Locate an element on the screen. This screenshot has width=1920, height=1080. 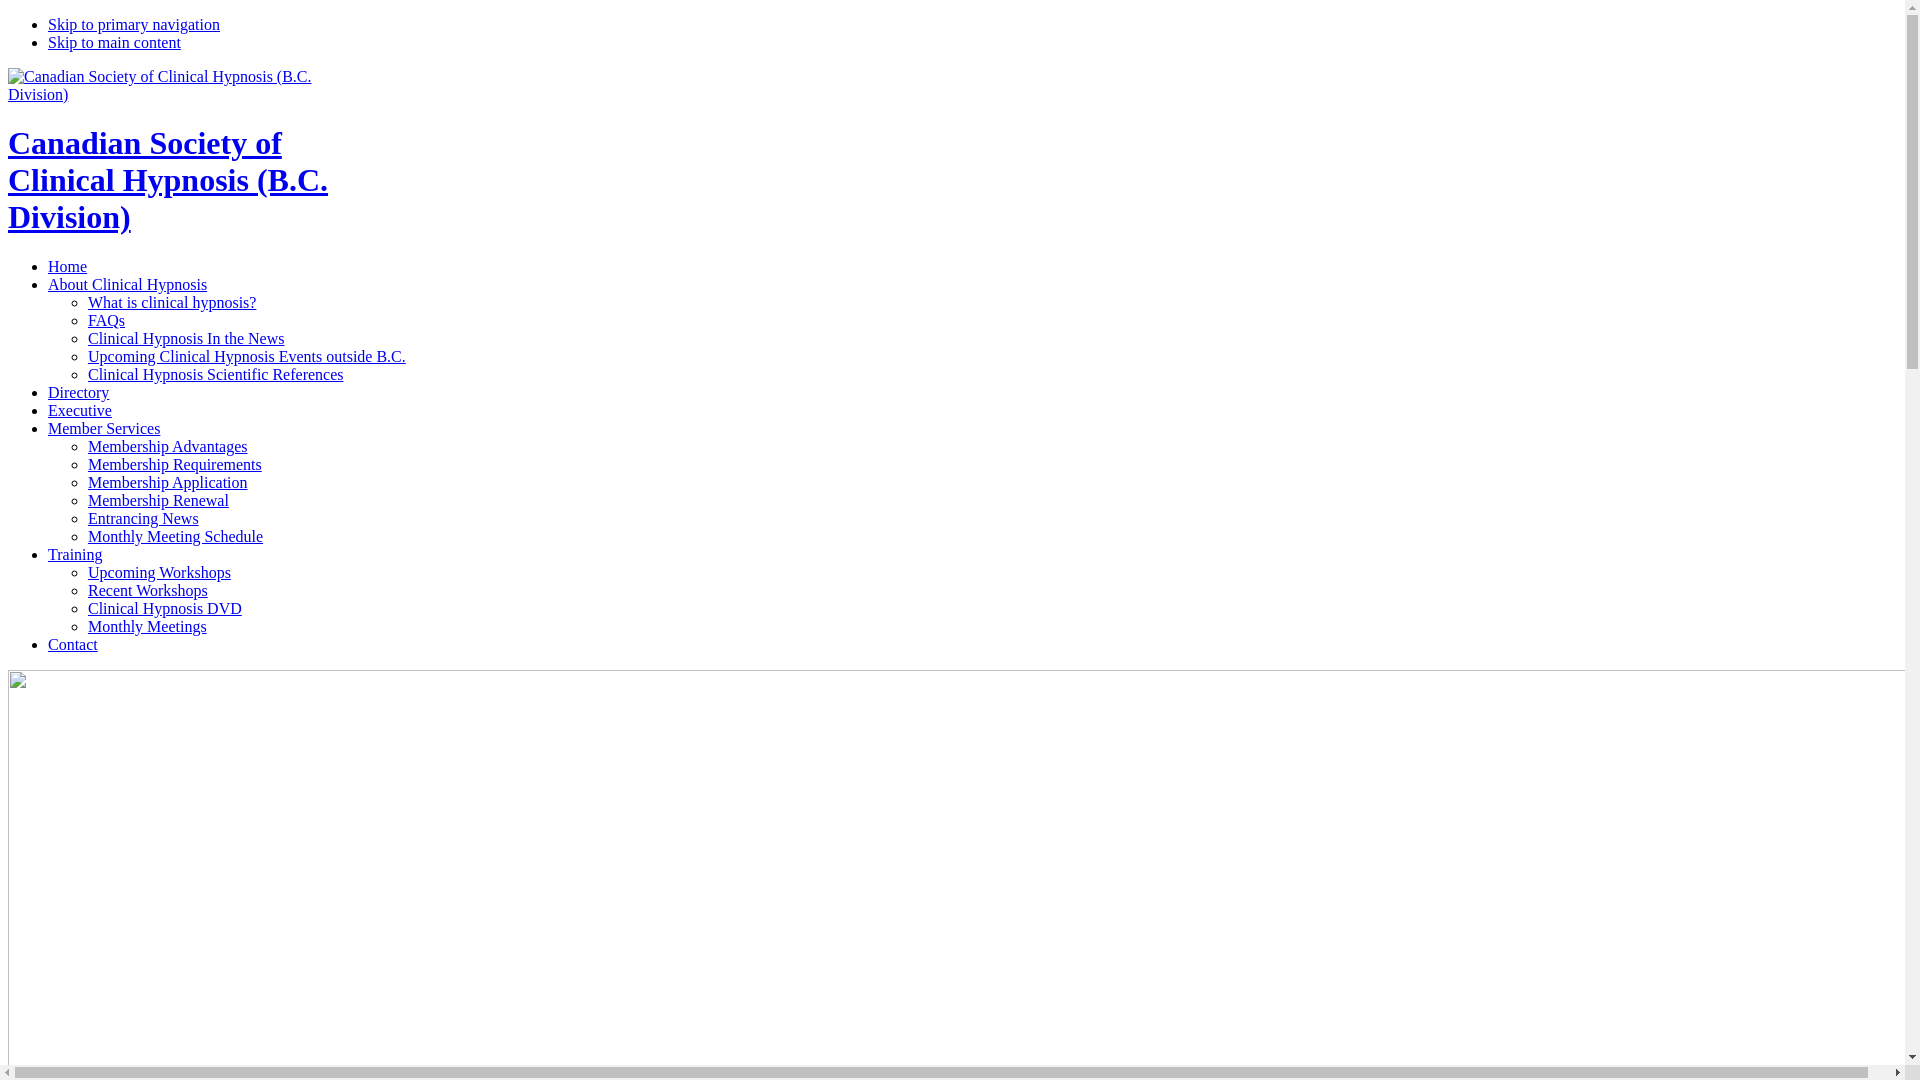
What is clinical hypnosis? is located at coordinates (172, 302).